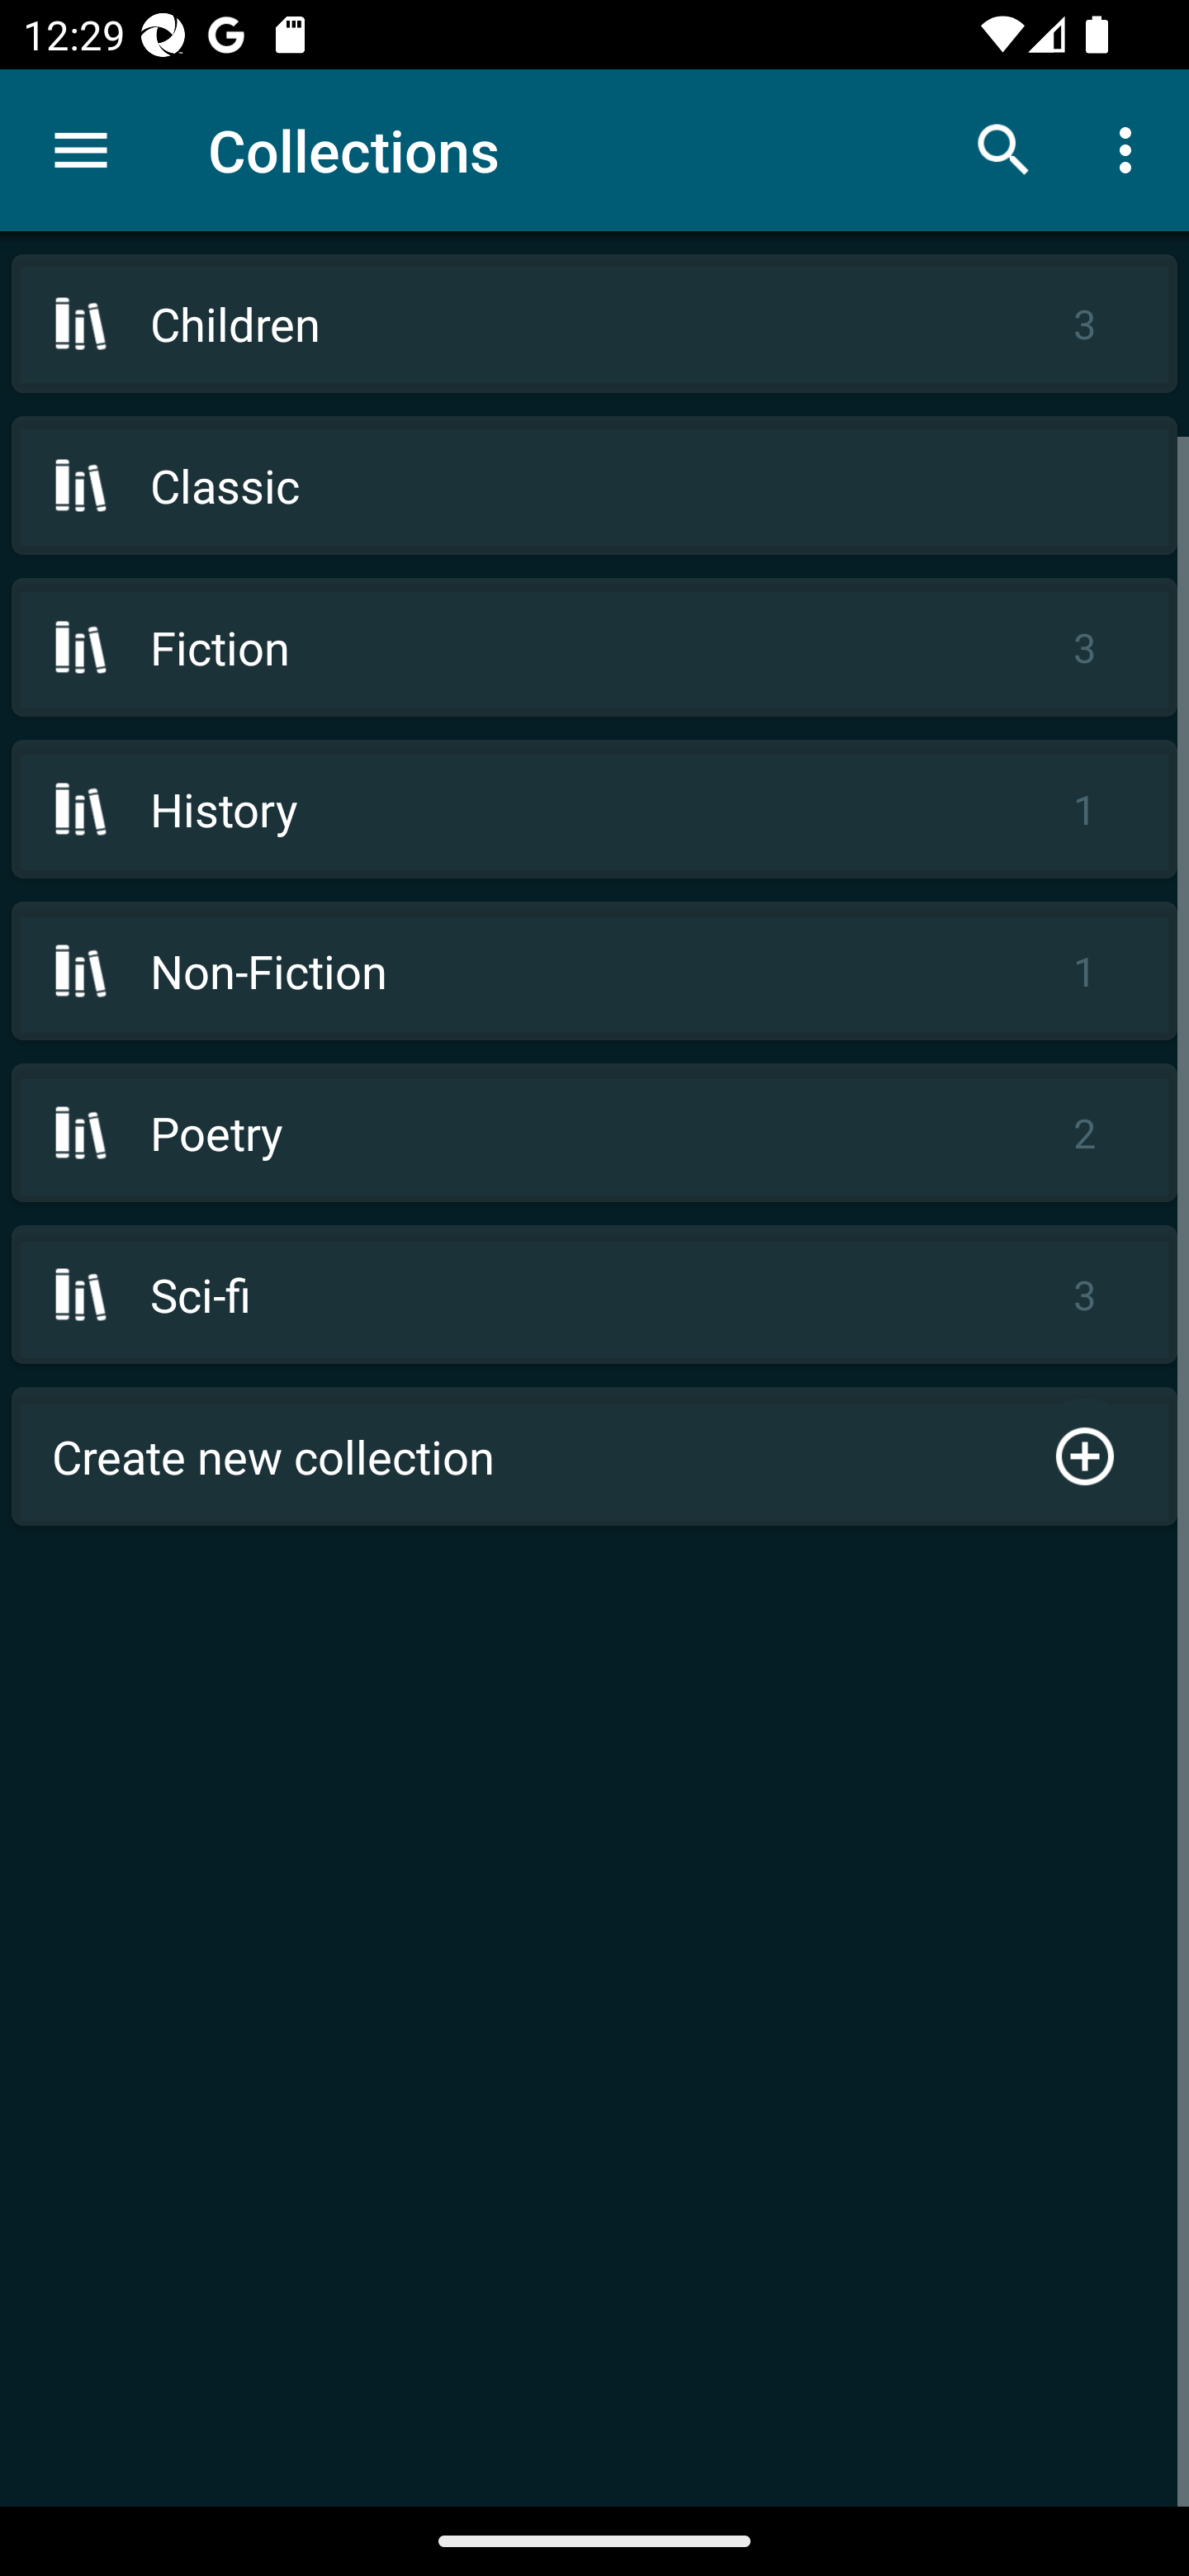  I want to click on Search books & documents, so click(1004, 149).